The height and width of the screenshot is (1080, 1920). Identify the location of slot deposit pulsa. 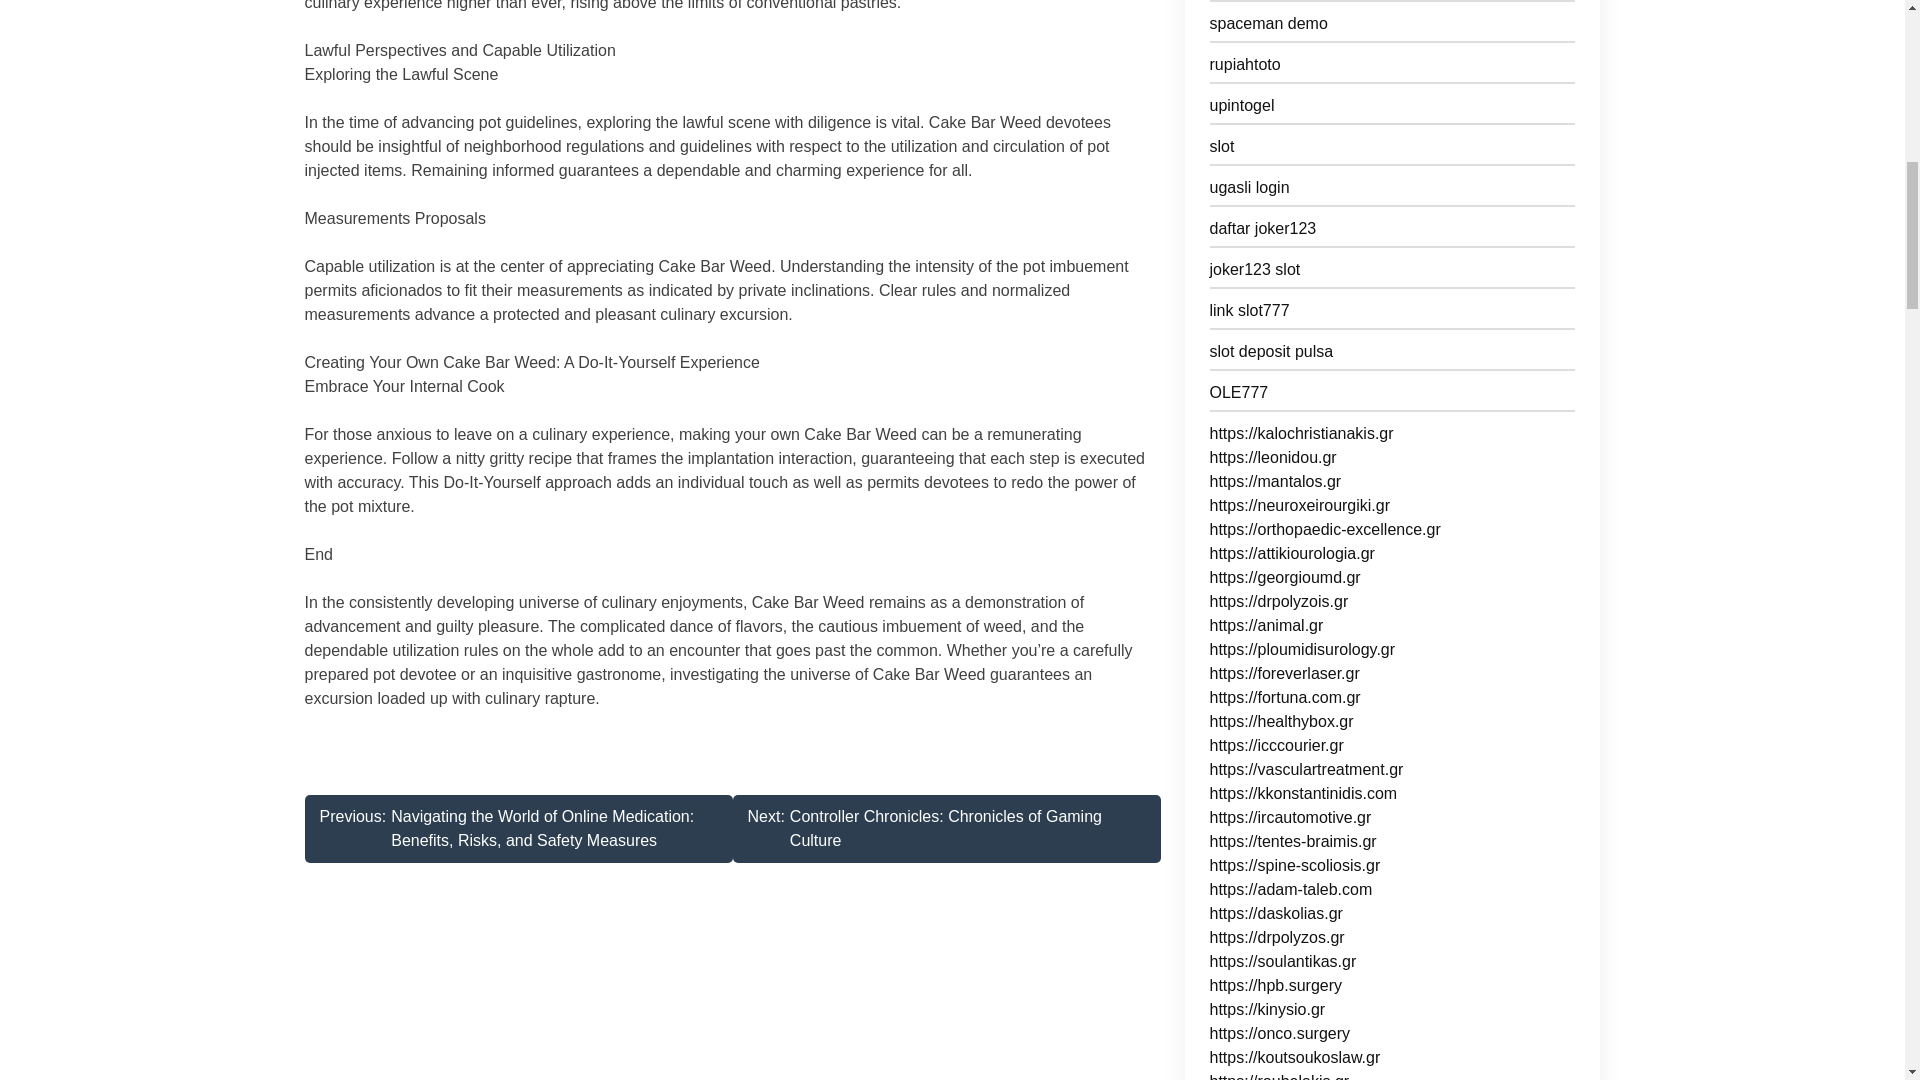
(1392, 356).